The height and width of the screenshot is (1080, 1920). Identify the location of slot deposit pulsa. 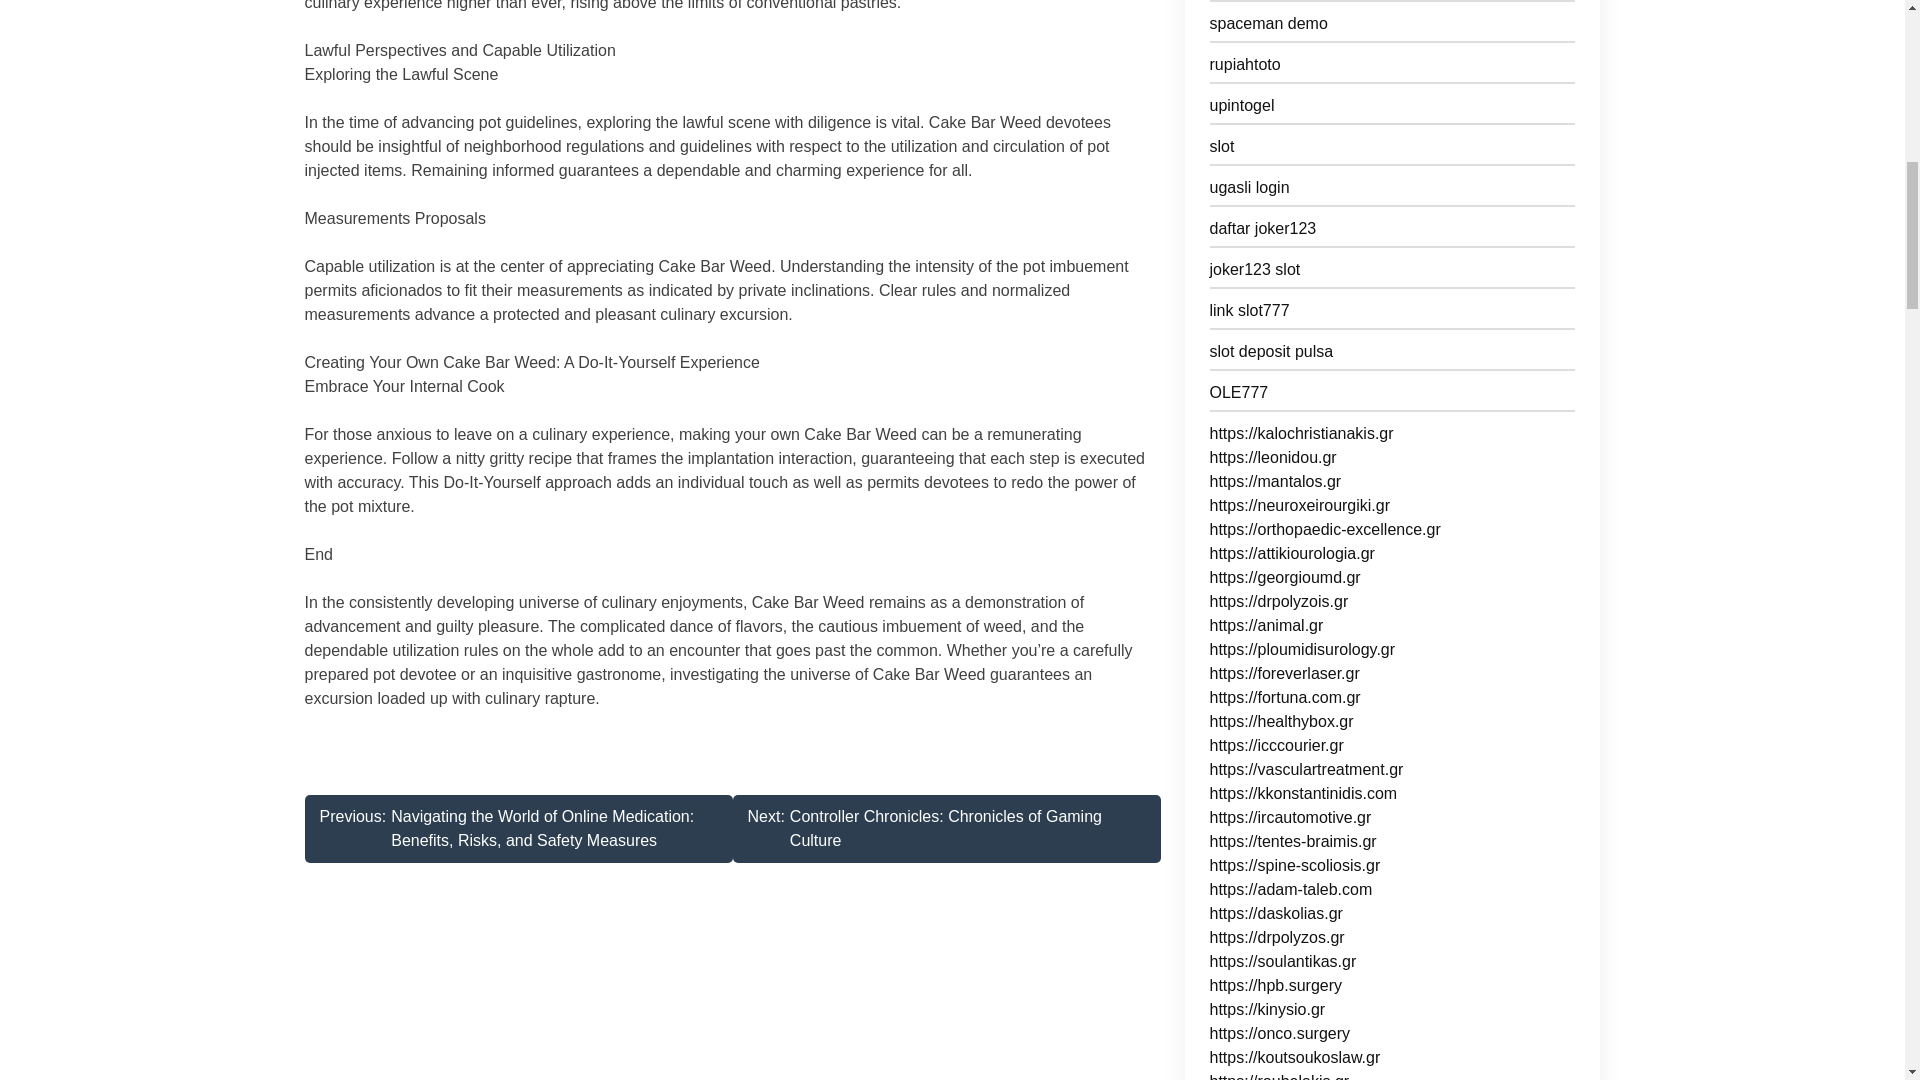
(1392, 356).